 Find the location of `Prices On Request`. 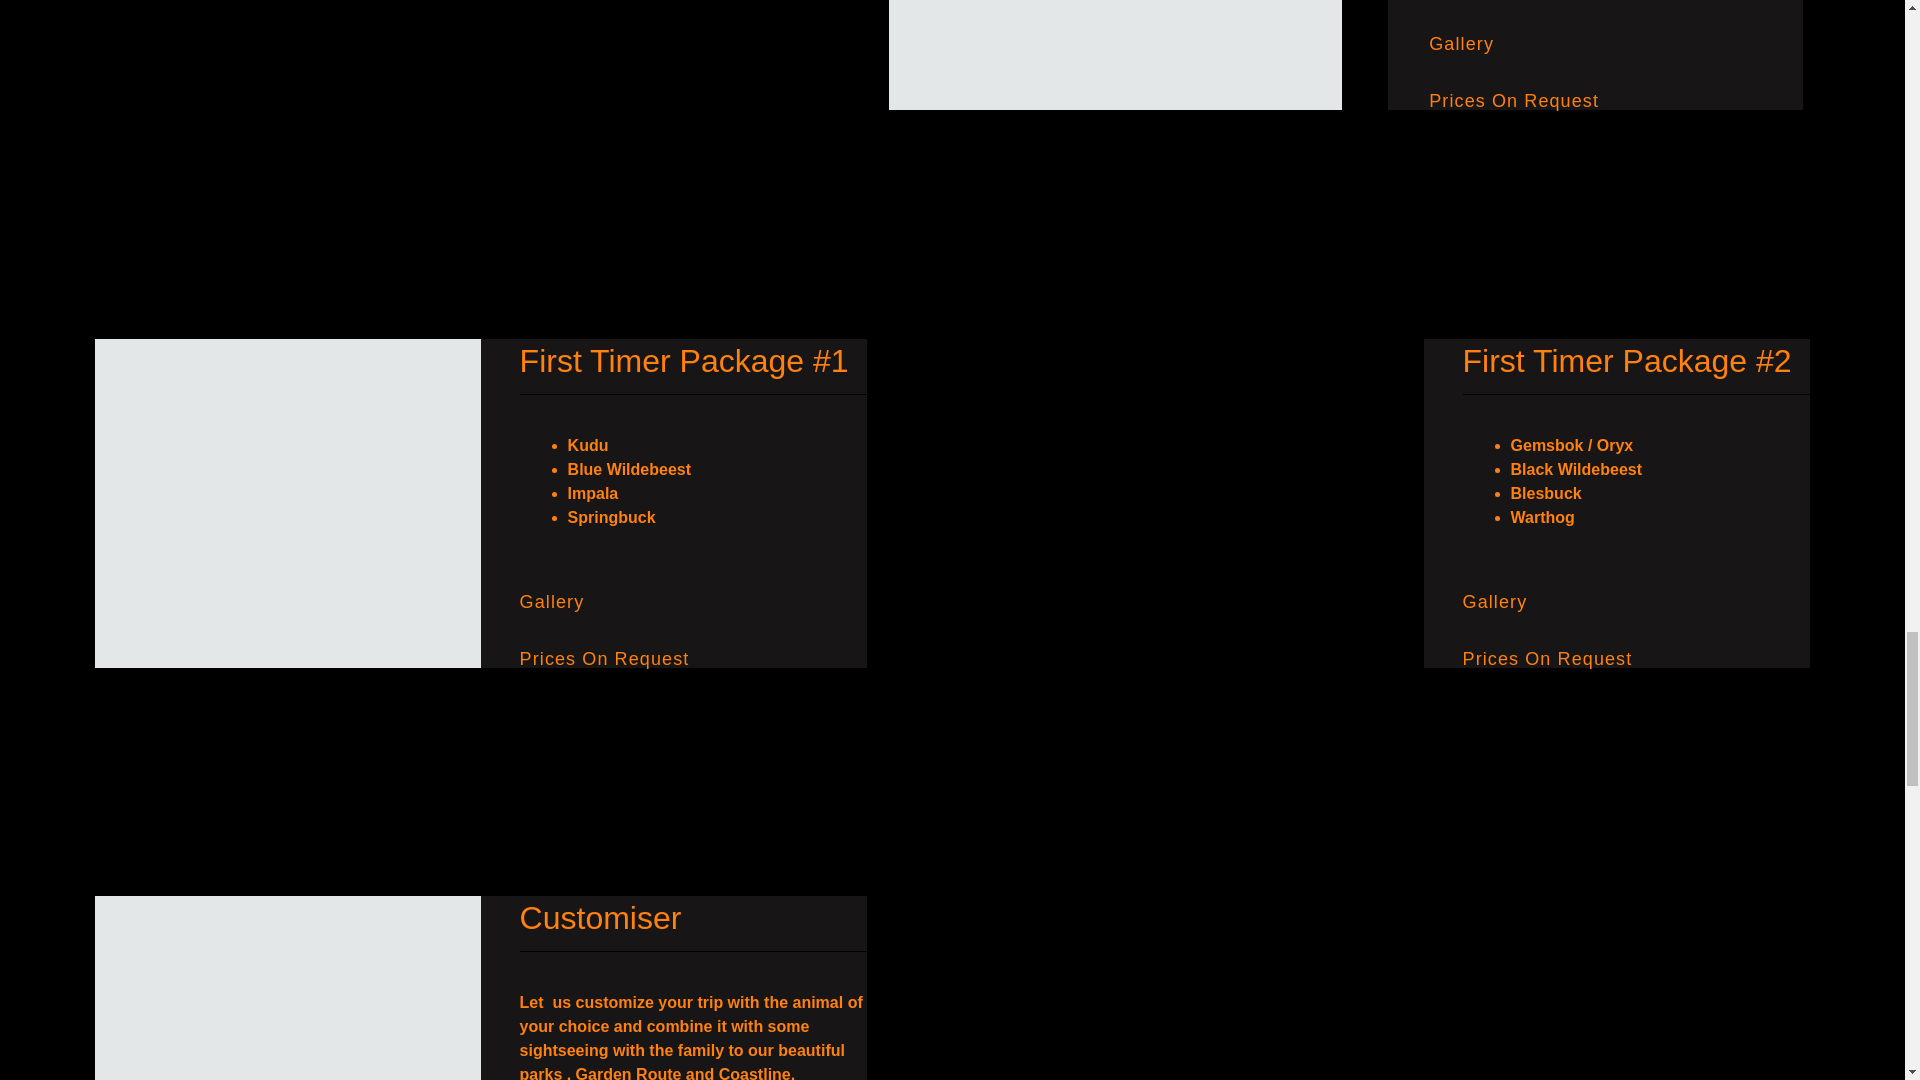

Prices On Request is located at coordinates (1514, 100).